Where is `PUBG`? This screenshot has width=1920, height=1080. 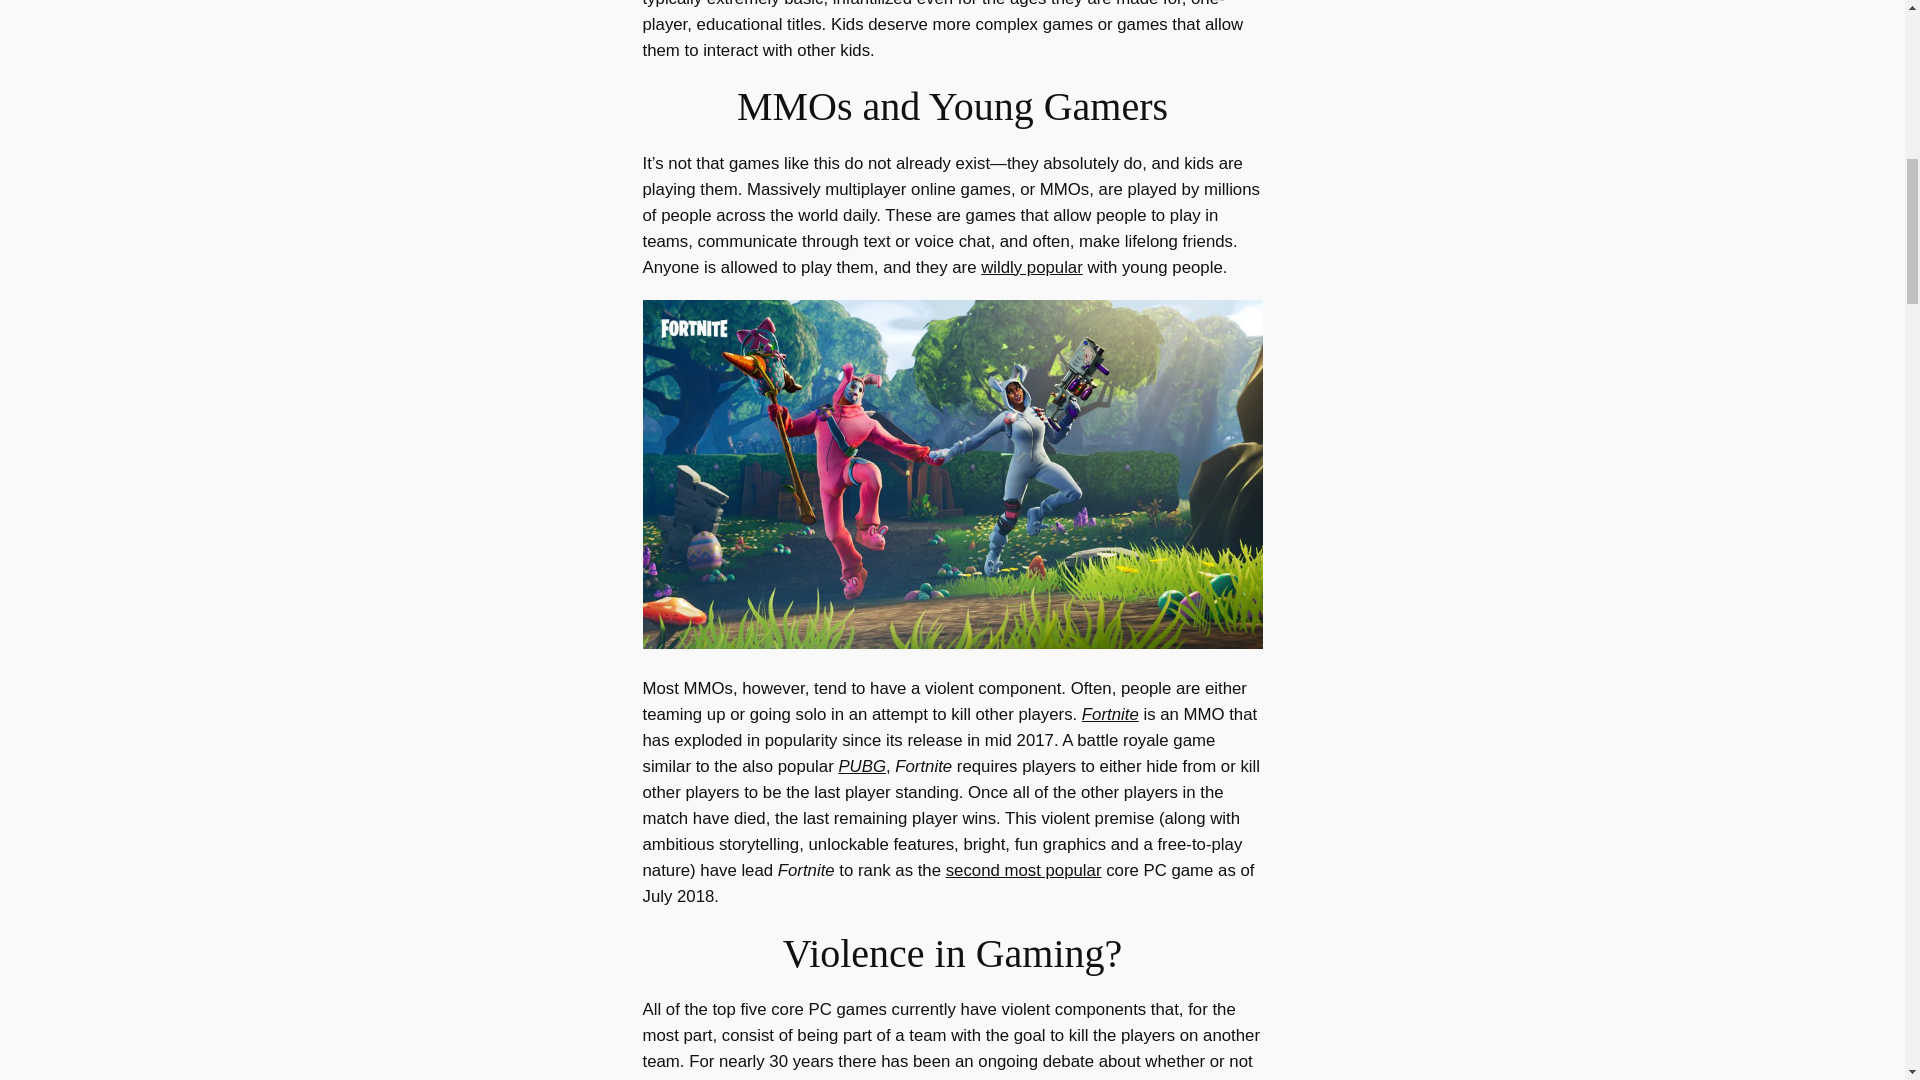
PUBG is located at coordinates (861, 766).